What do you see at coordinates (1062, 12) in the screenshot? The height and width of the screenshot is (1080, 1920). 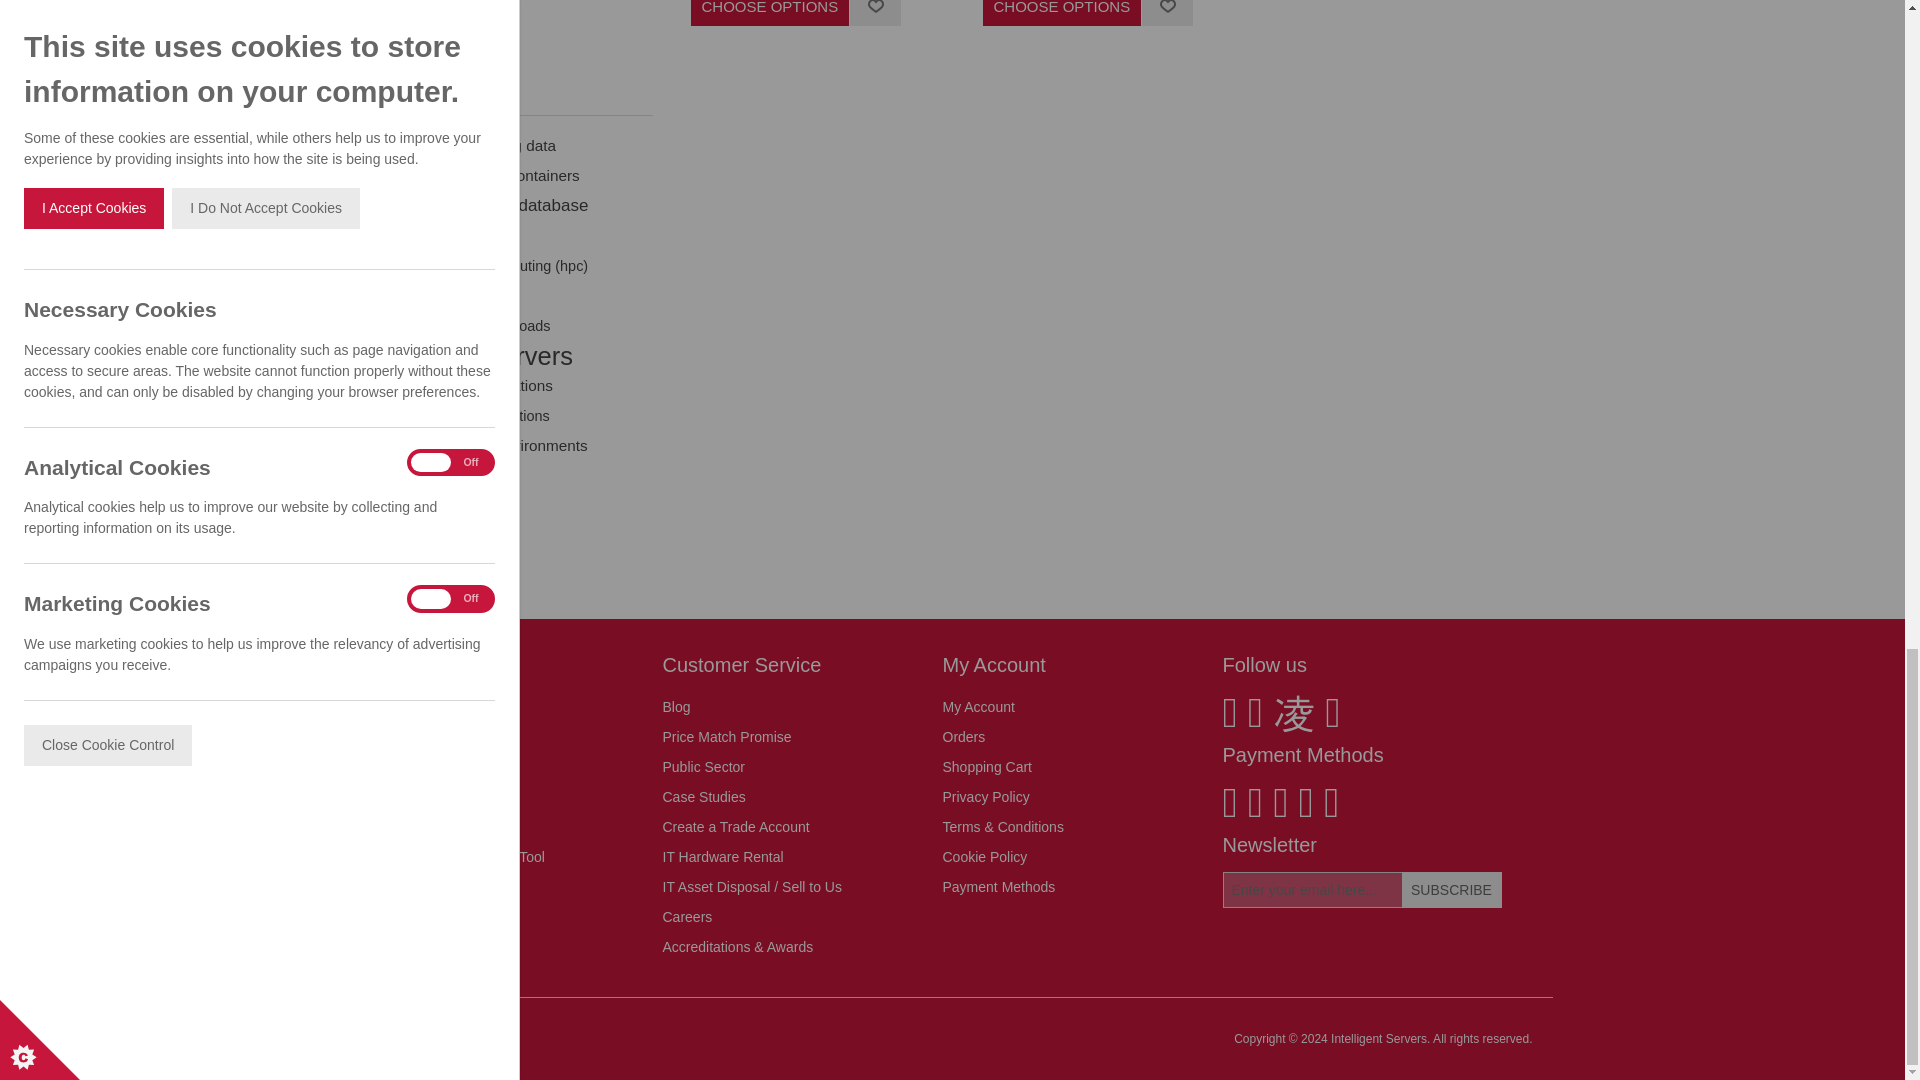 I see `Choose Options` at bounding box center [1062, 12].